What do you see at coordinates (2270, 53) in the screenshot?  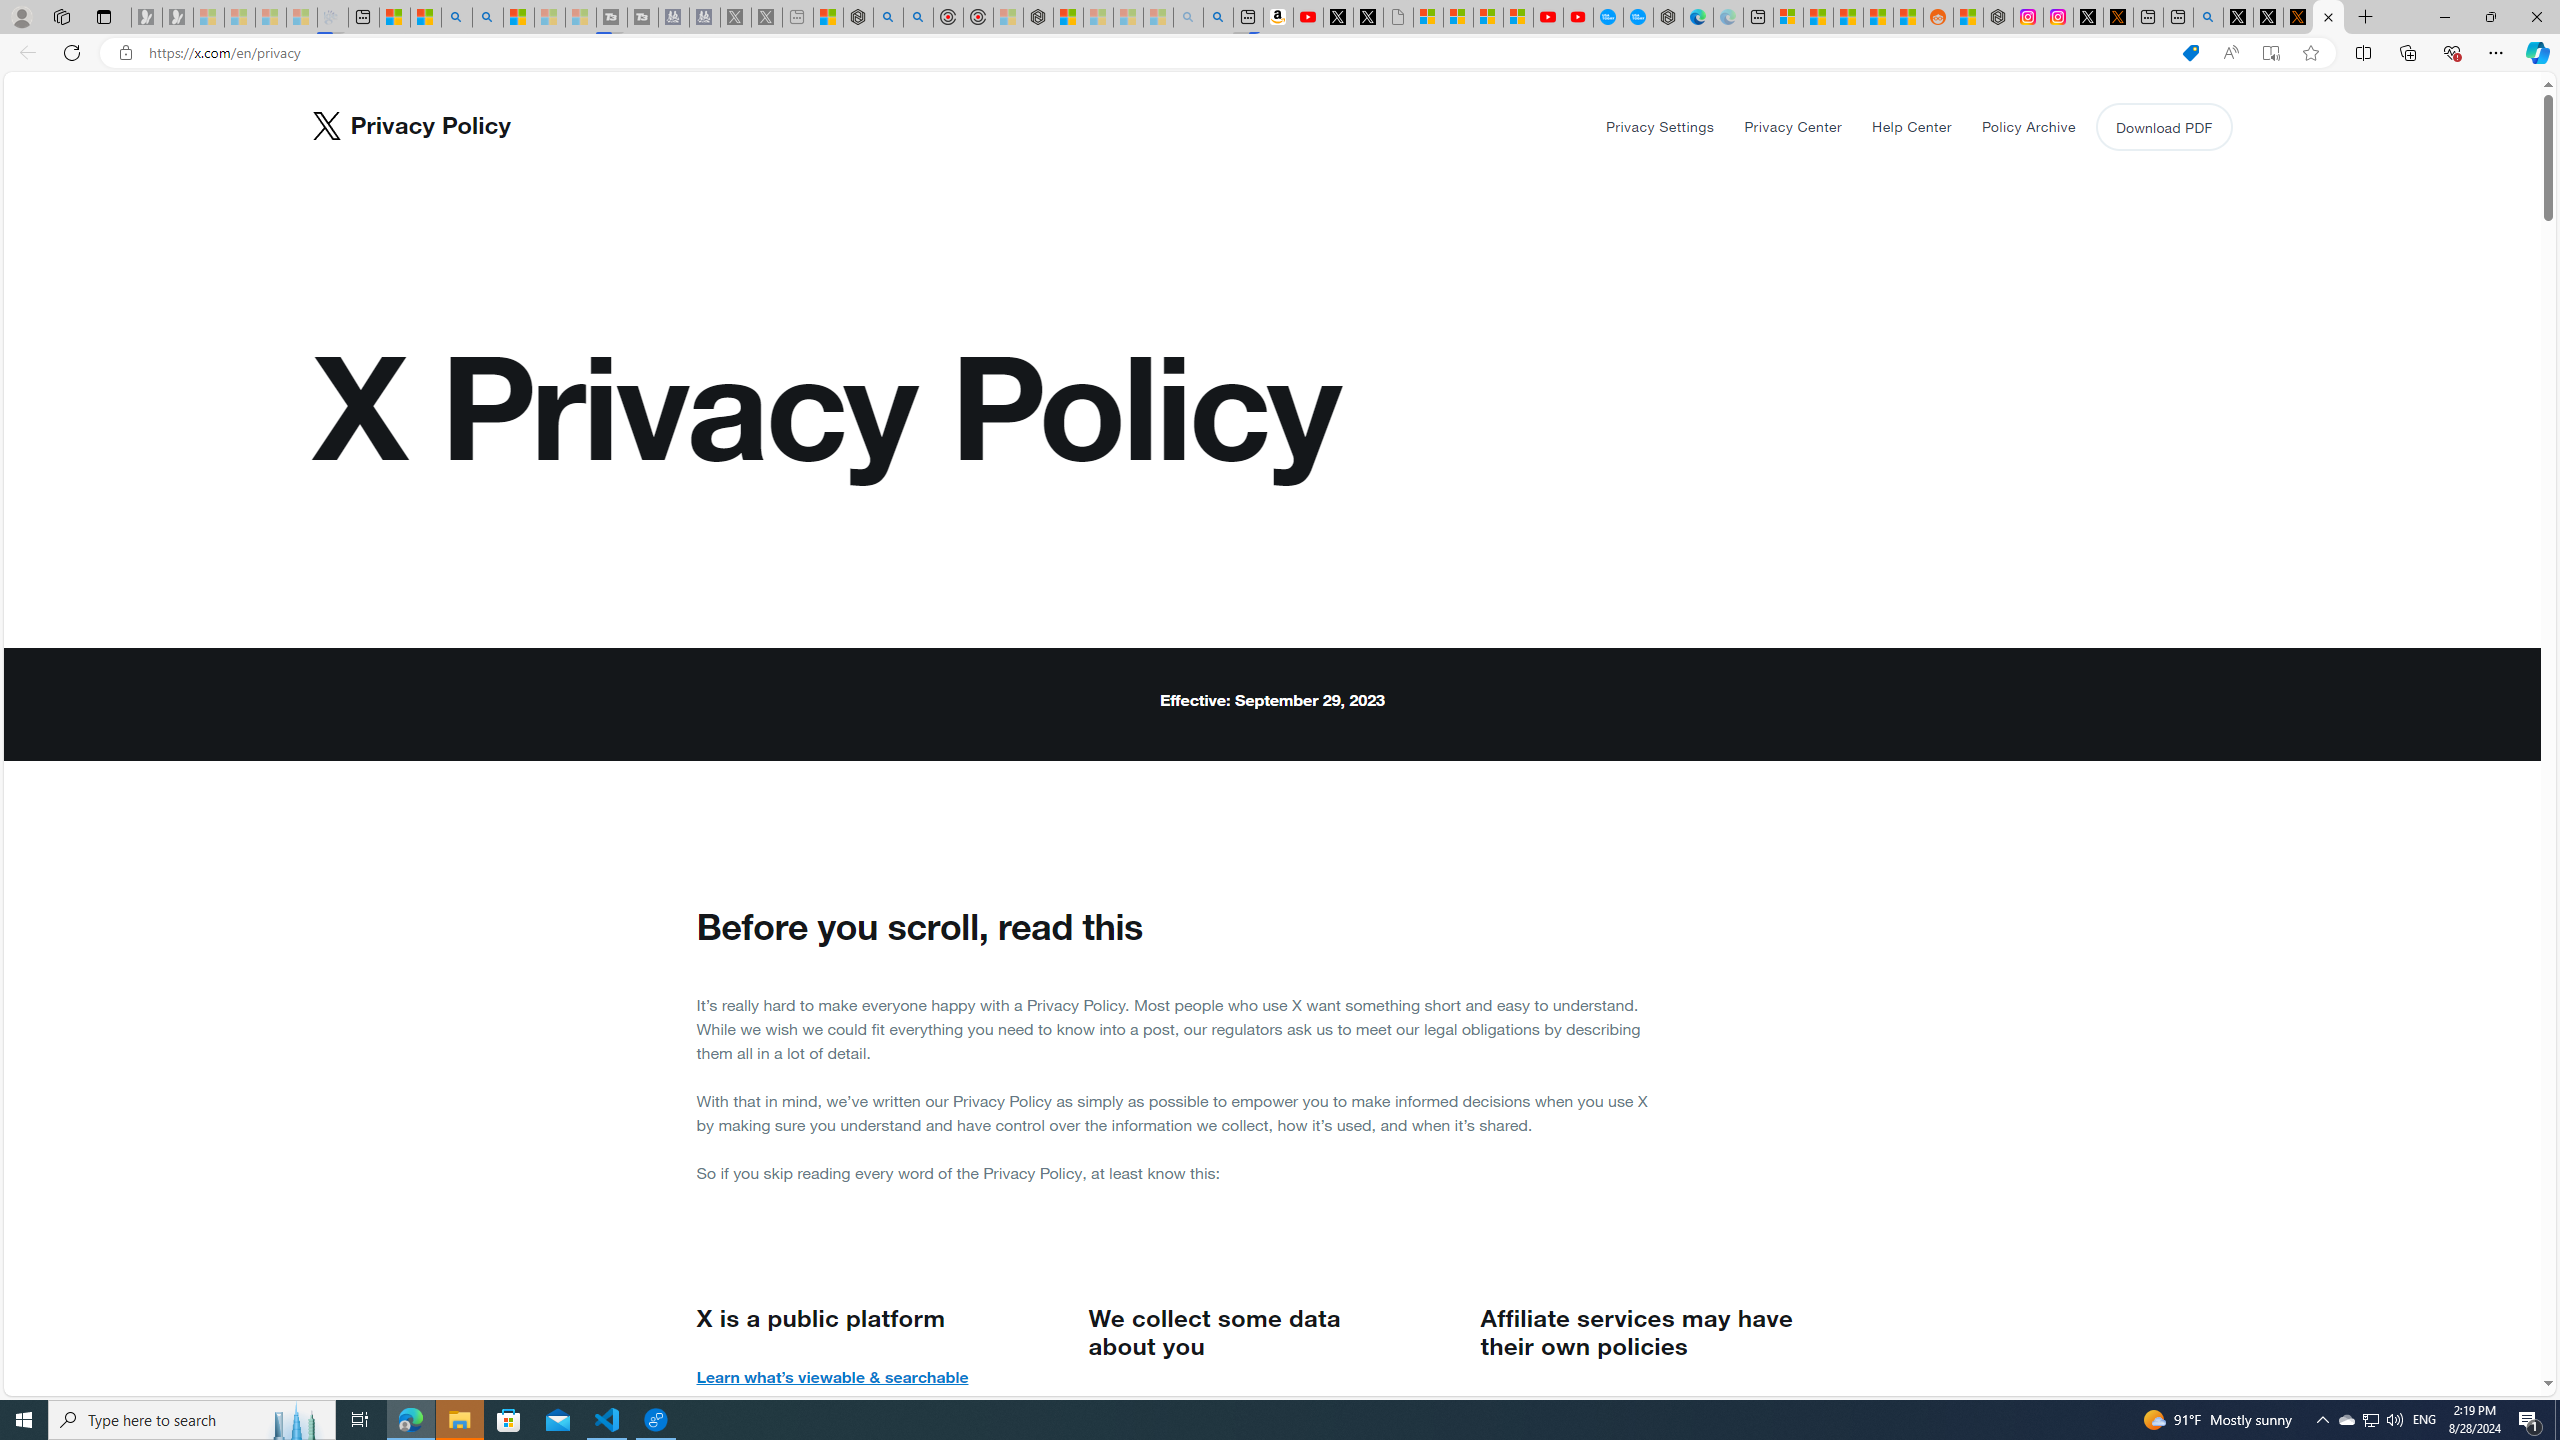 I see `Enter Immersive Reader (F9)` at bounding box center [2270, 53].